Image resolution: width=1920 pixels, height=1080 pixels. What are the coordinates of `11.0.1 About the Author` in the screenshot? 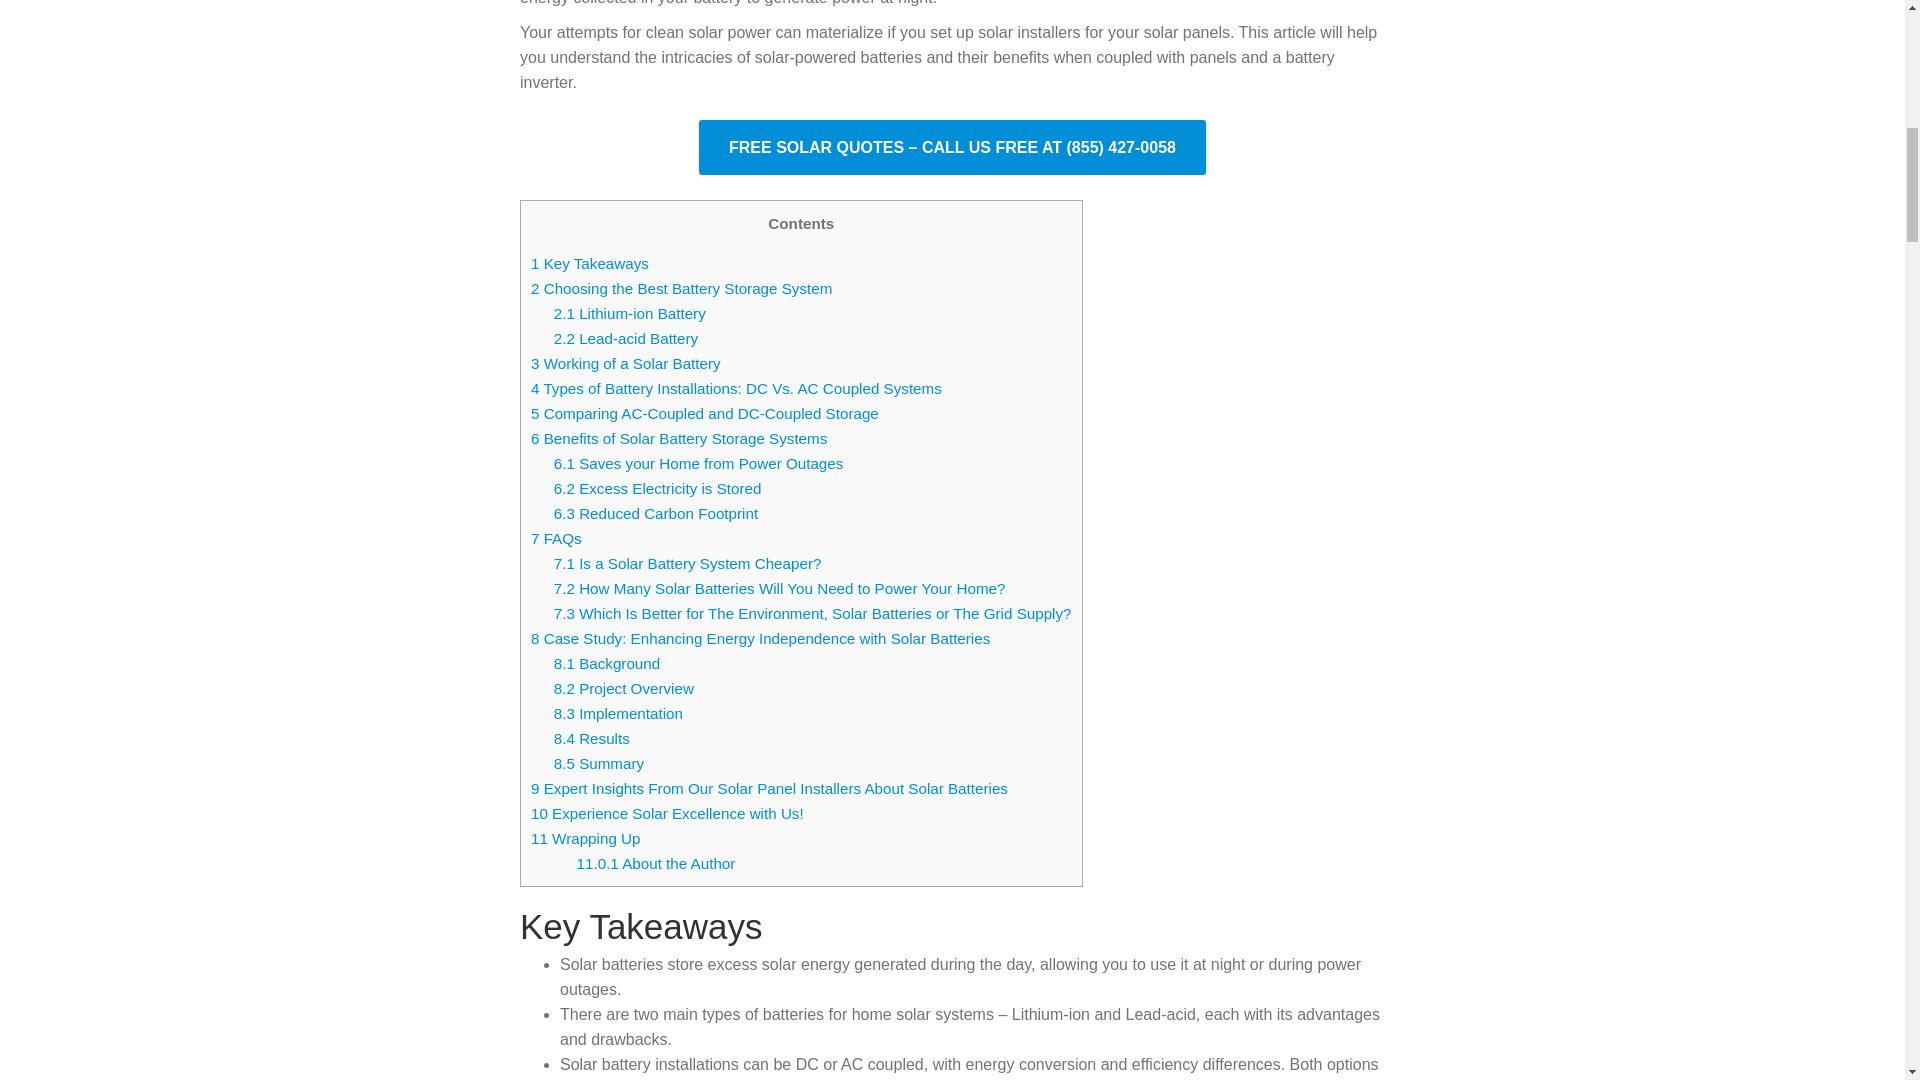 It's located at (656, 863).